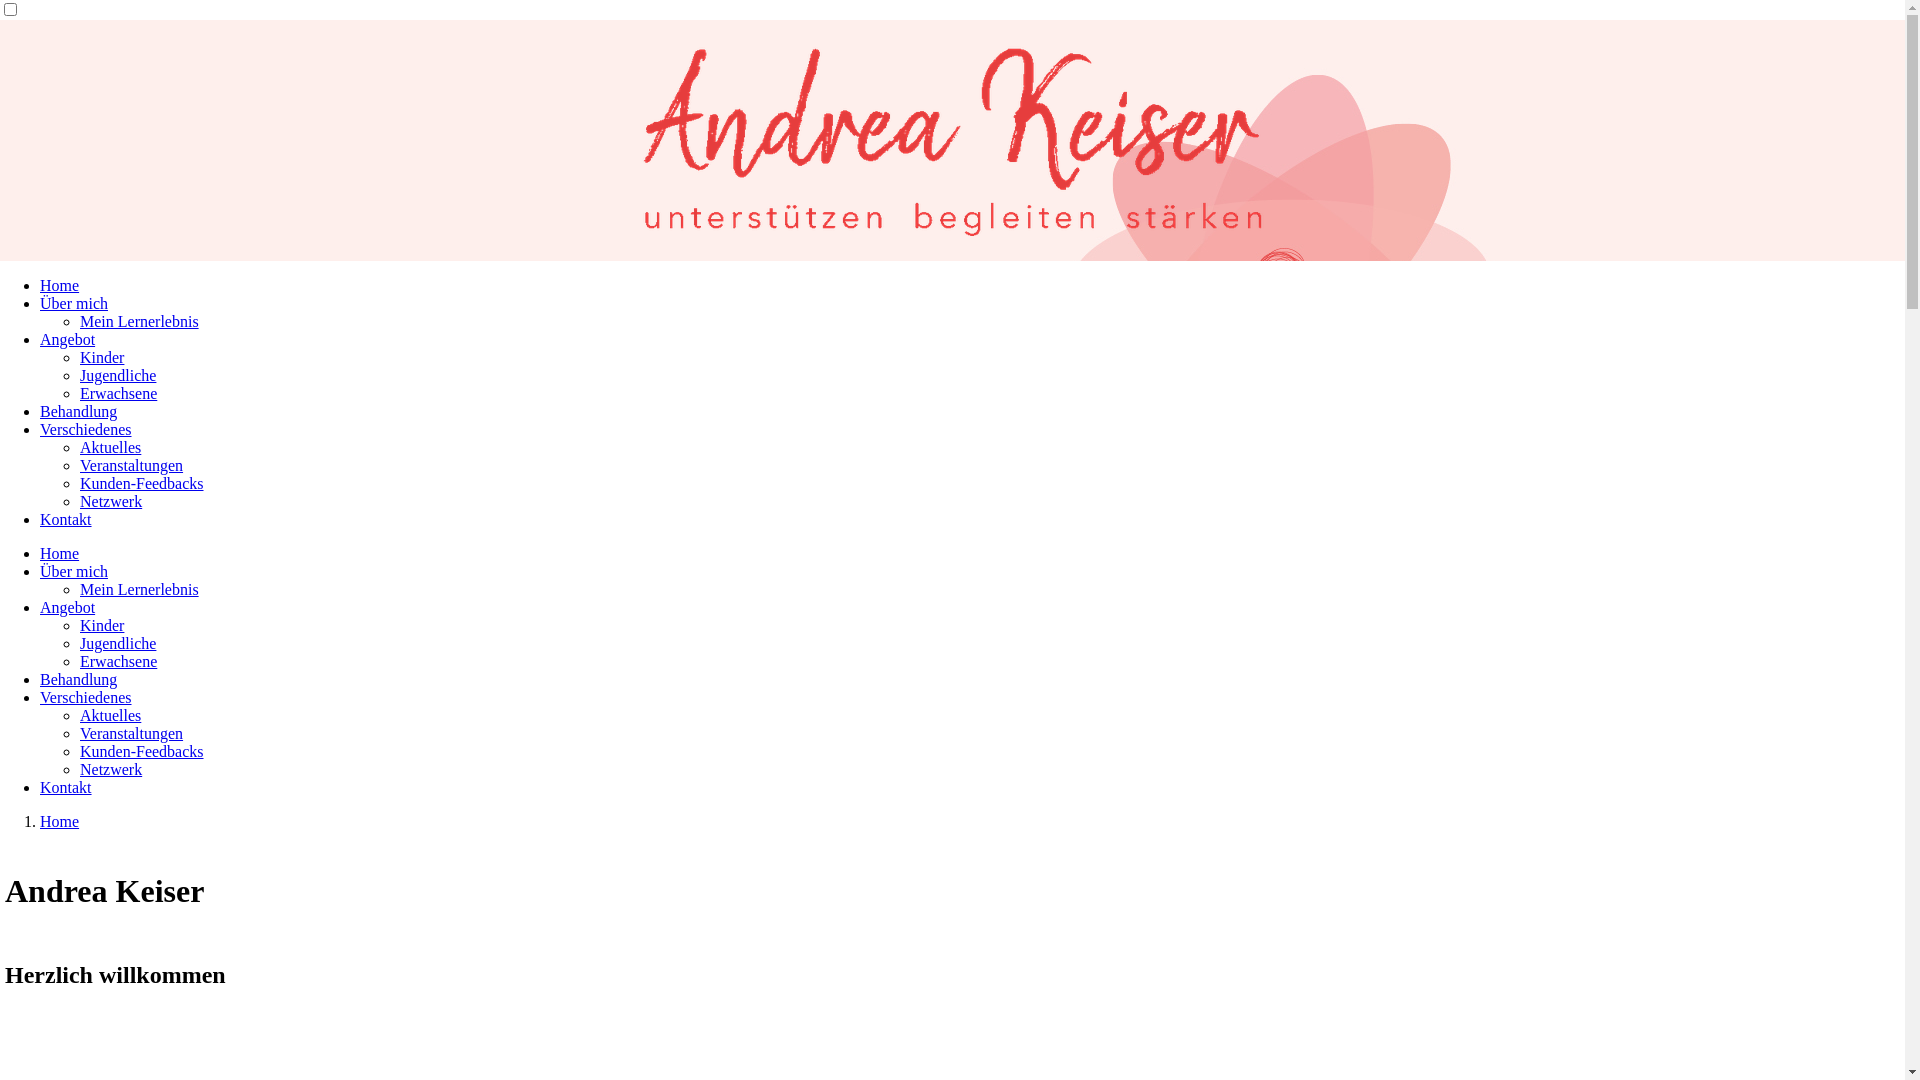 This screenshot has width=1920, height=1080. Describe the element at coordinates (78, 412) in the screenshot. I see `Behandlung` at that location.